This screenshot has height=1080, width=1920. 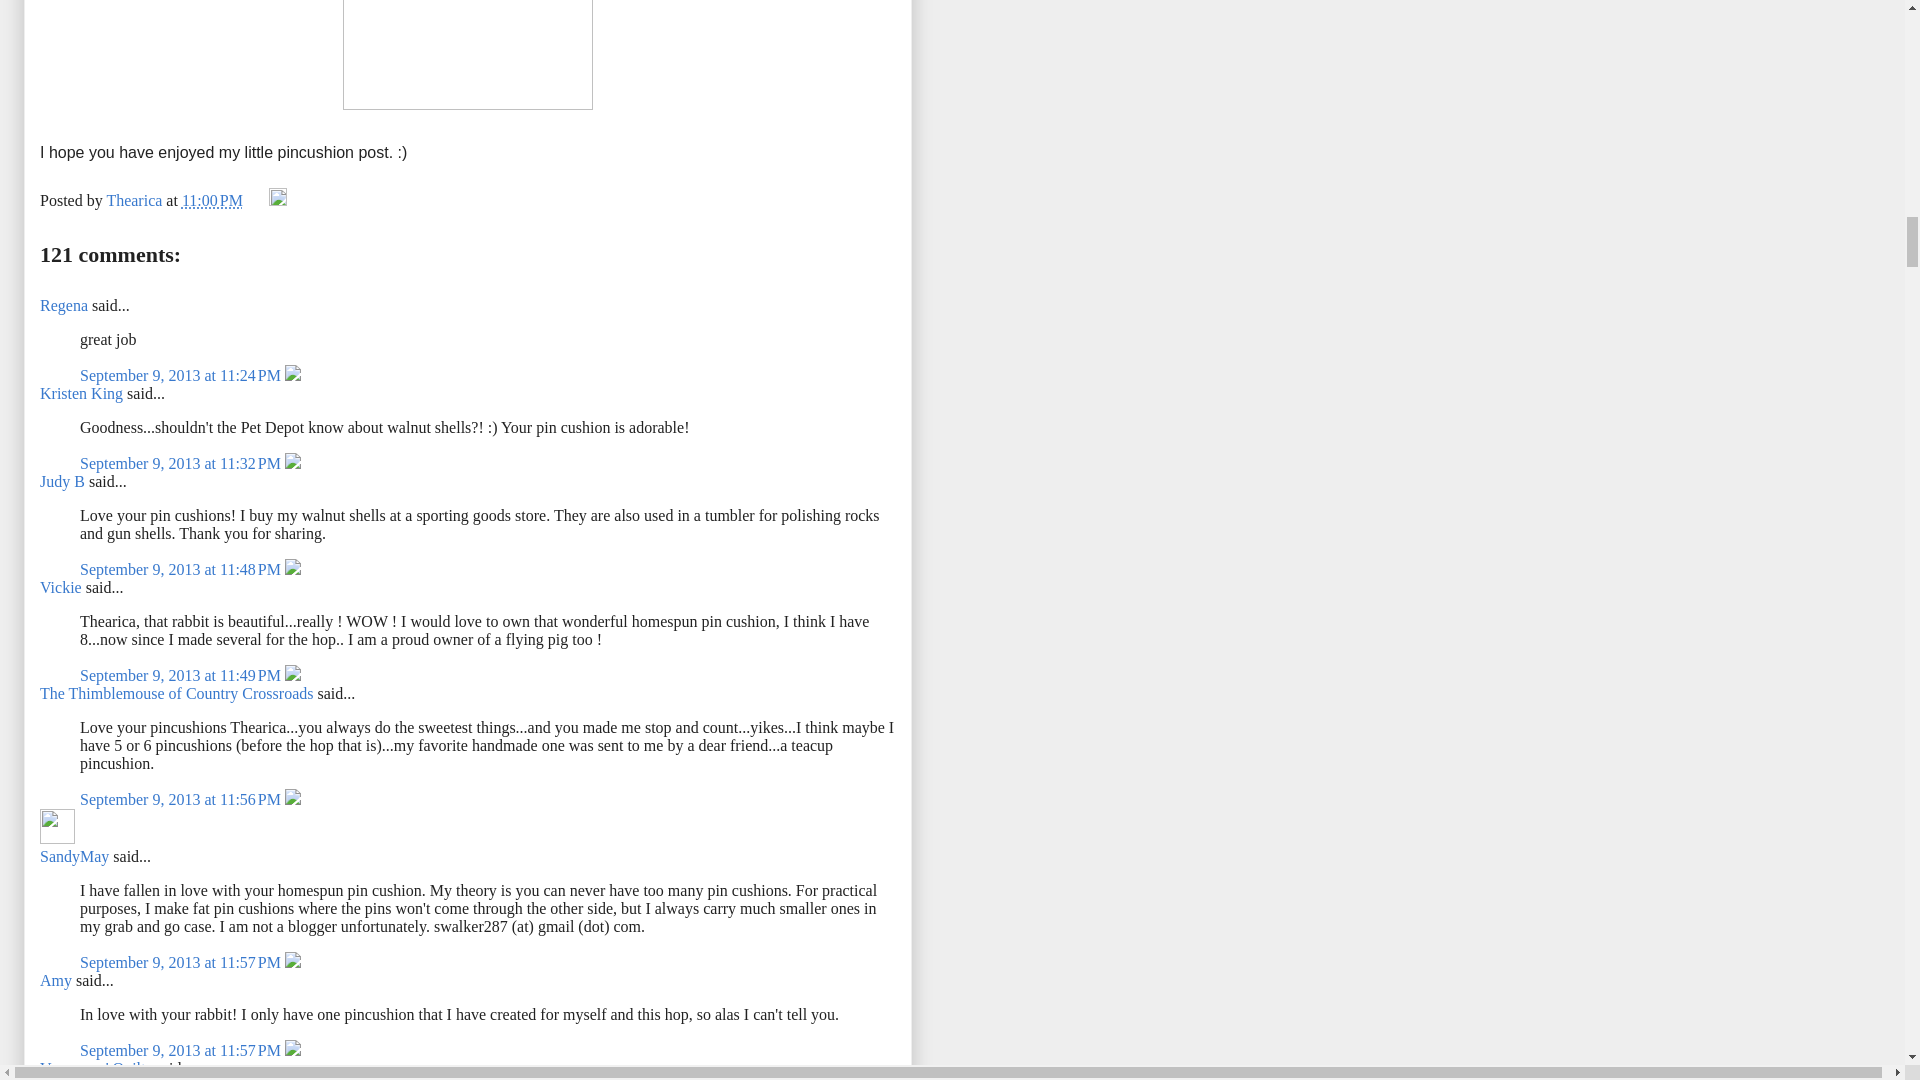 What do you see at coordinates (64, 306) in the screenshot?
I see `Regena` at bounding box center [64, 306].